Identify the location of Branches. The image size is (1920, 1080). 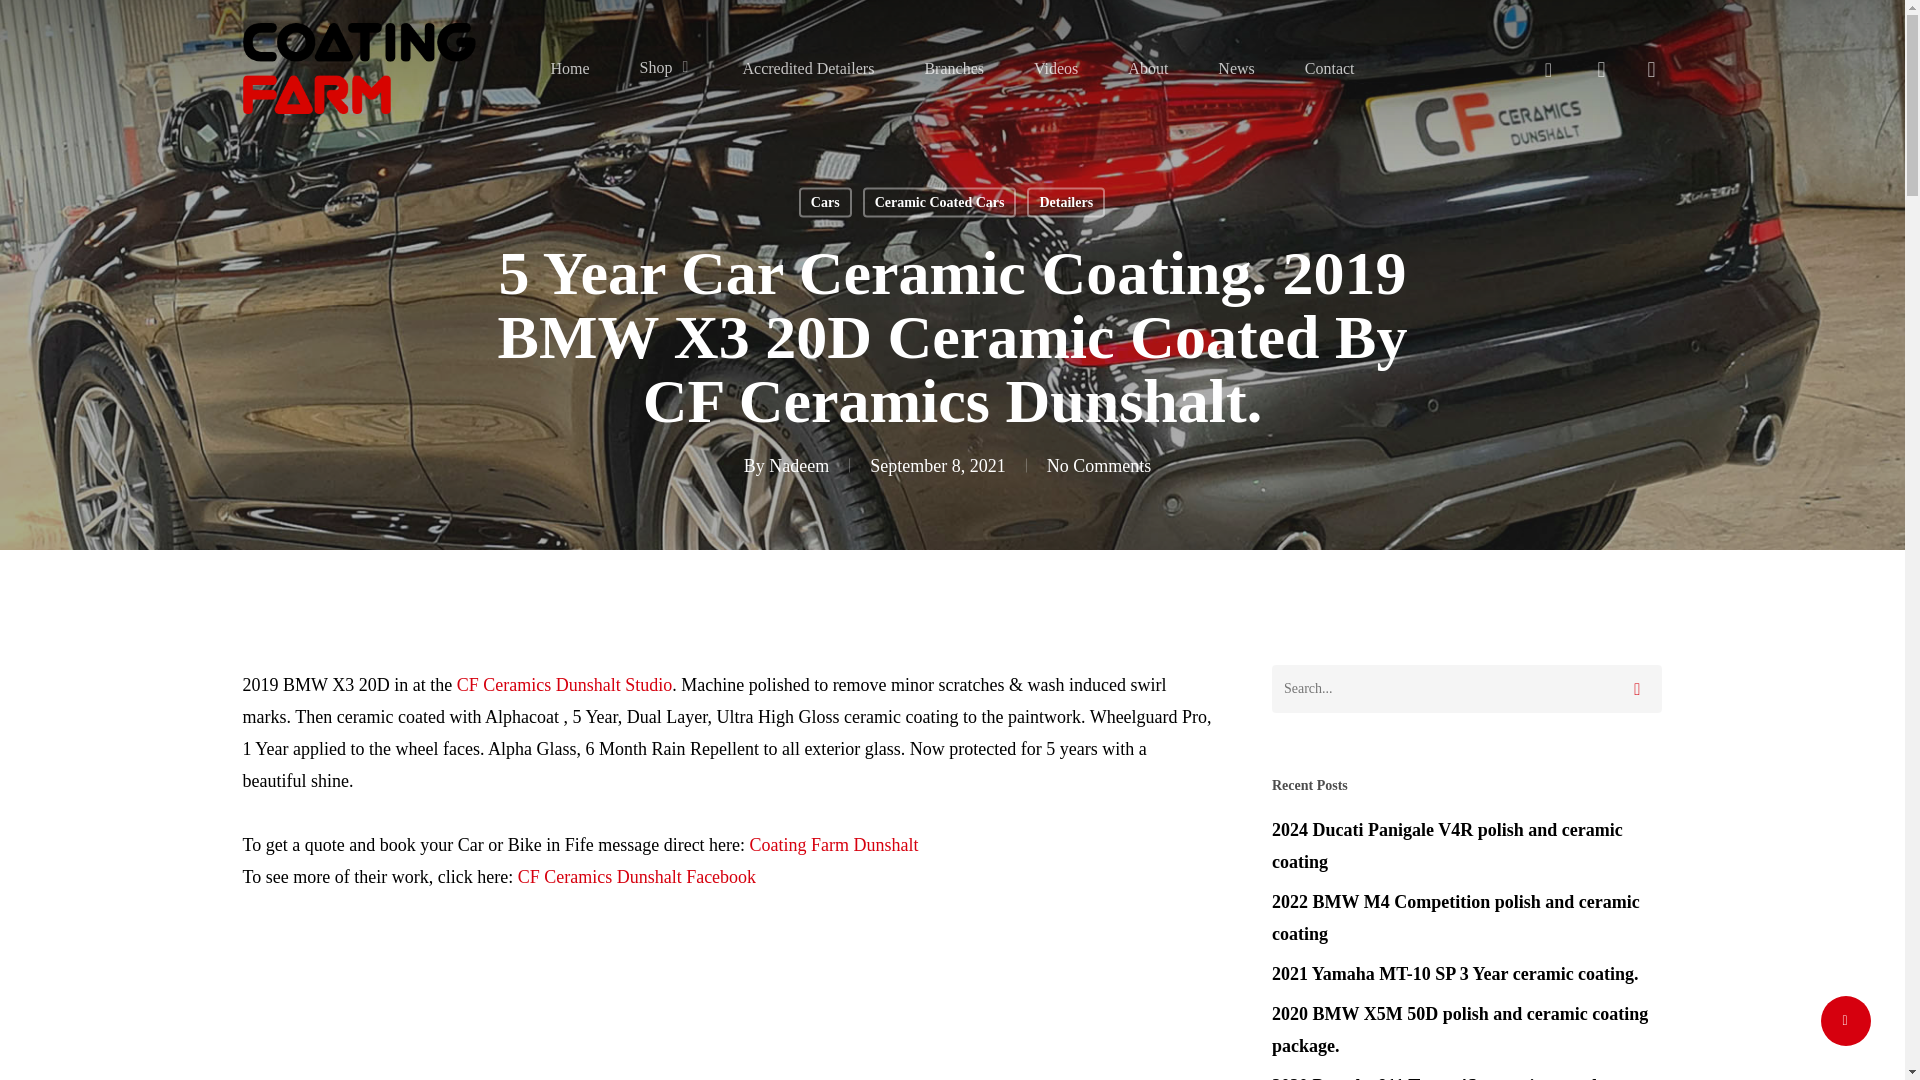
(954, 68).